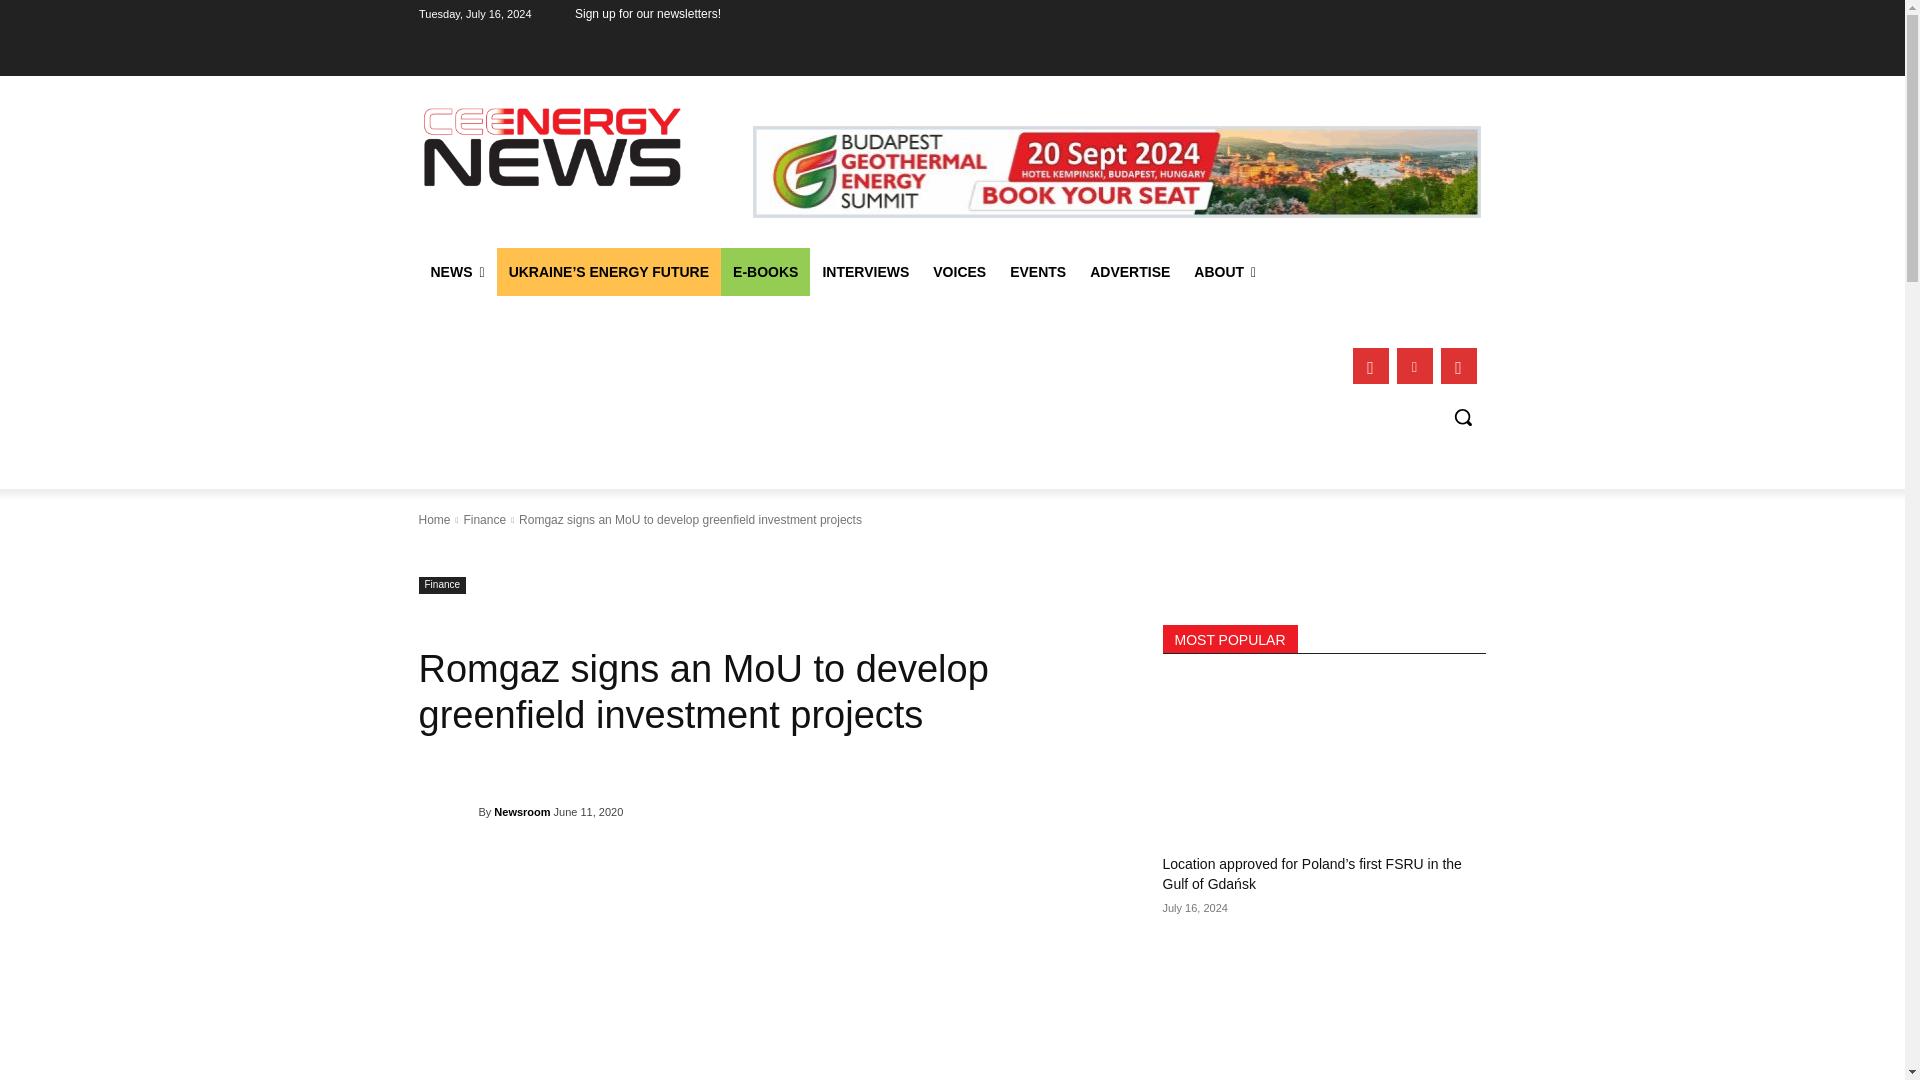  What do you see at coordinates (552, 147) in the screenshot?
I see `CEENERGYNEWS logo` at bounding box center [552, 147].